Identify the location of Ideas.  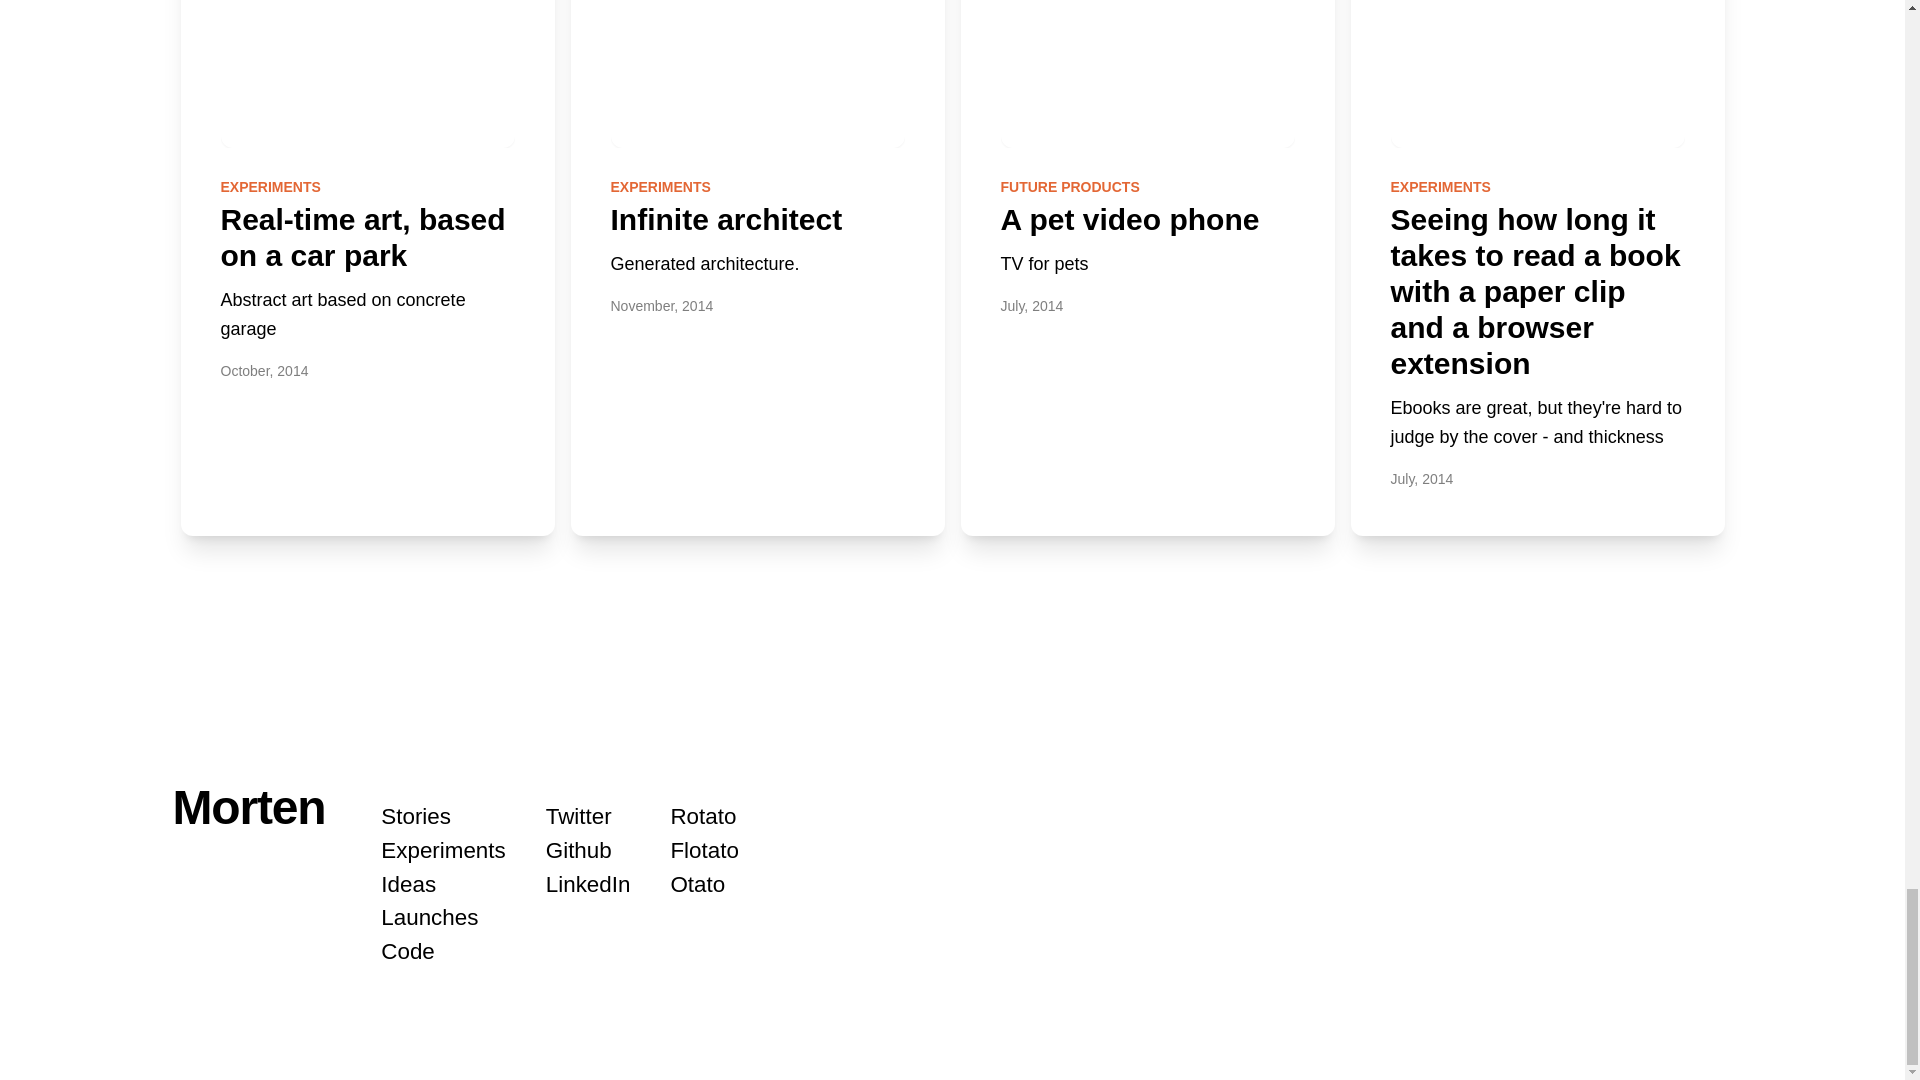
(408, 884).